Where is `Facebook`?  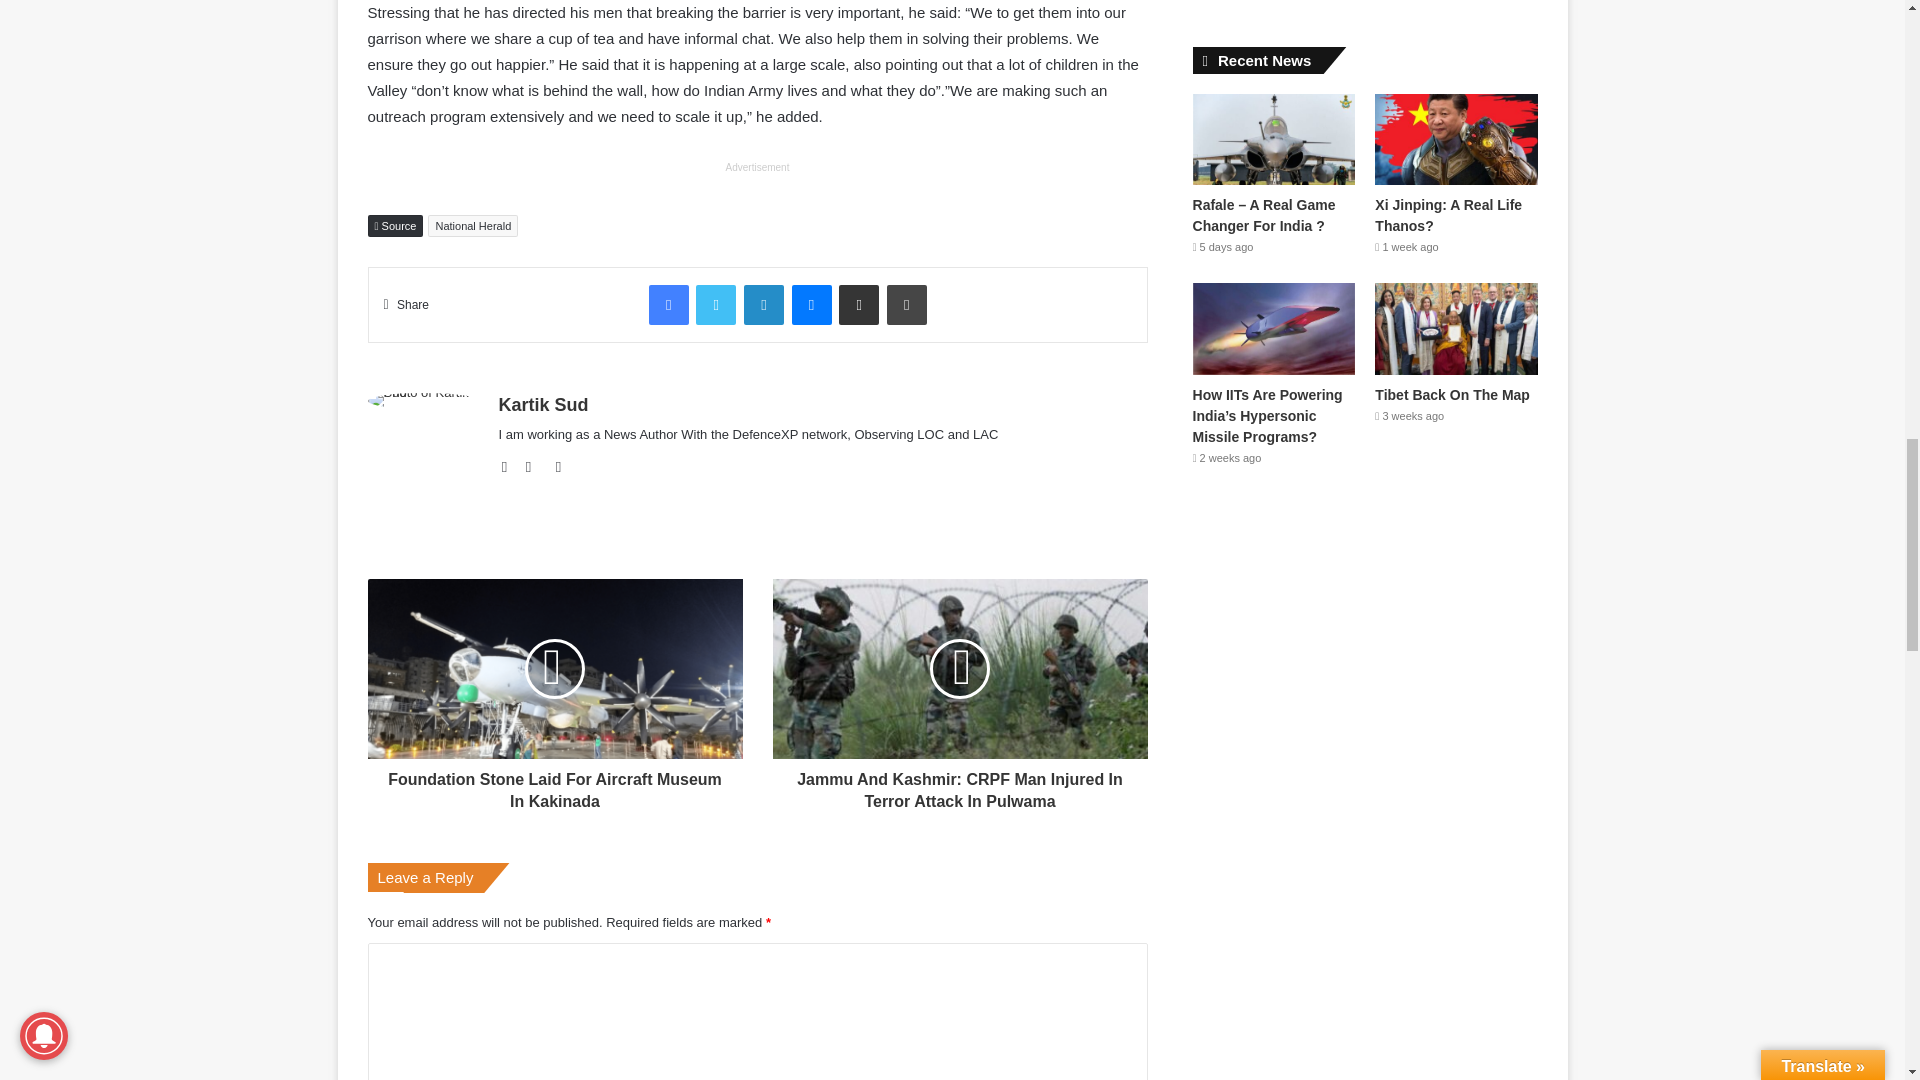
Facebook is located at coordinates (668, 305).